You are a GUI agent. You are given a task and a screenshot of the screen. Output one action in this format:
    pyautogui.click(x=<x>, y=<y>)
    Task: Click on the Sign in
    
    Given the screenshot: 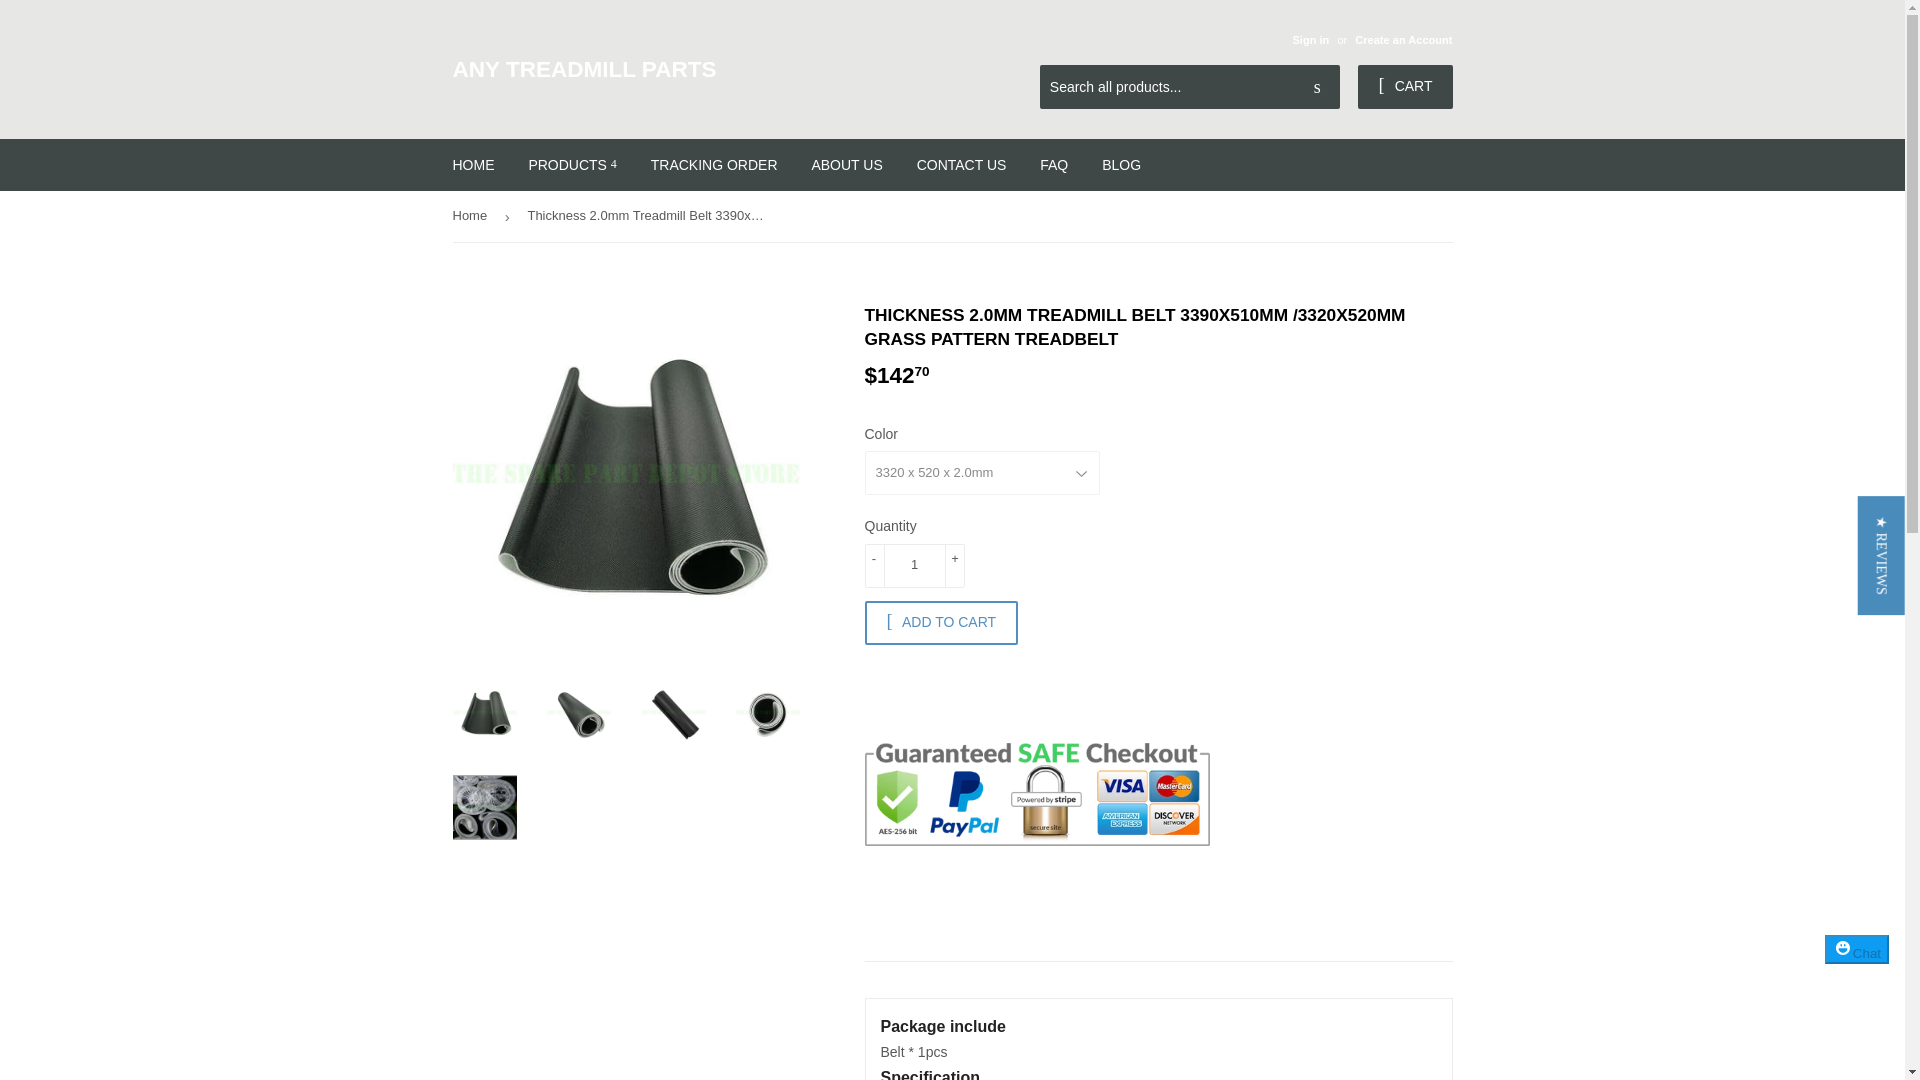 What is the action you would take?
    pyautogui.click(x=1310, y=40)
    